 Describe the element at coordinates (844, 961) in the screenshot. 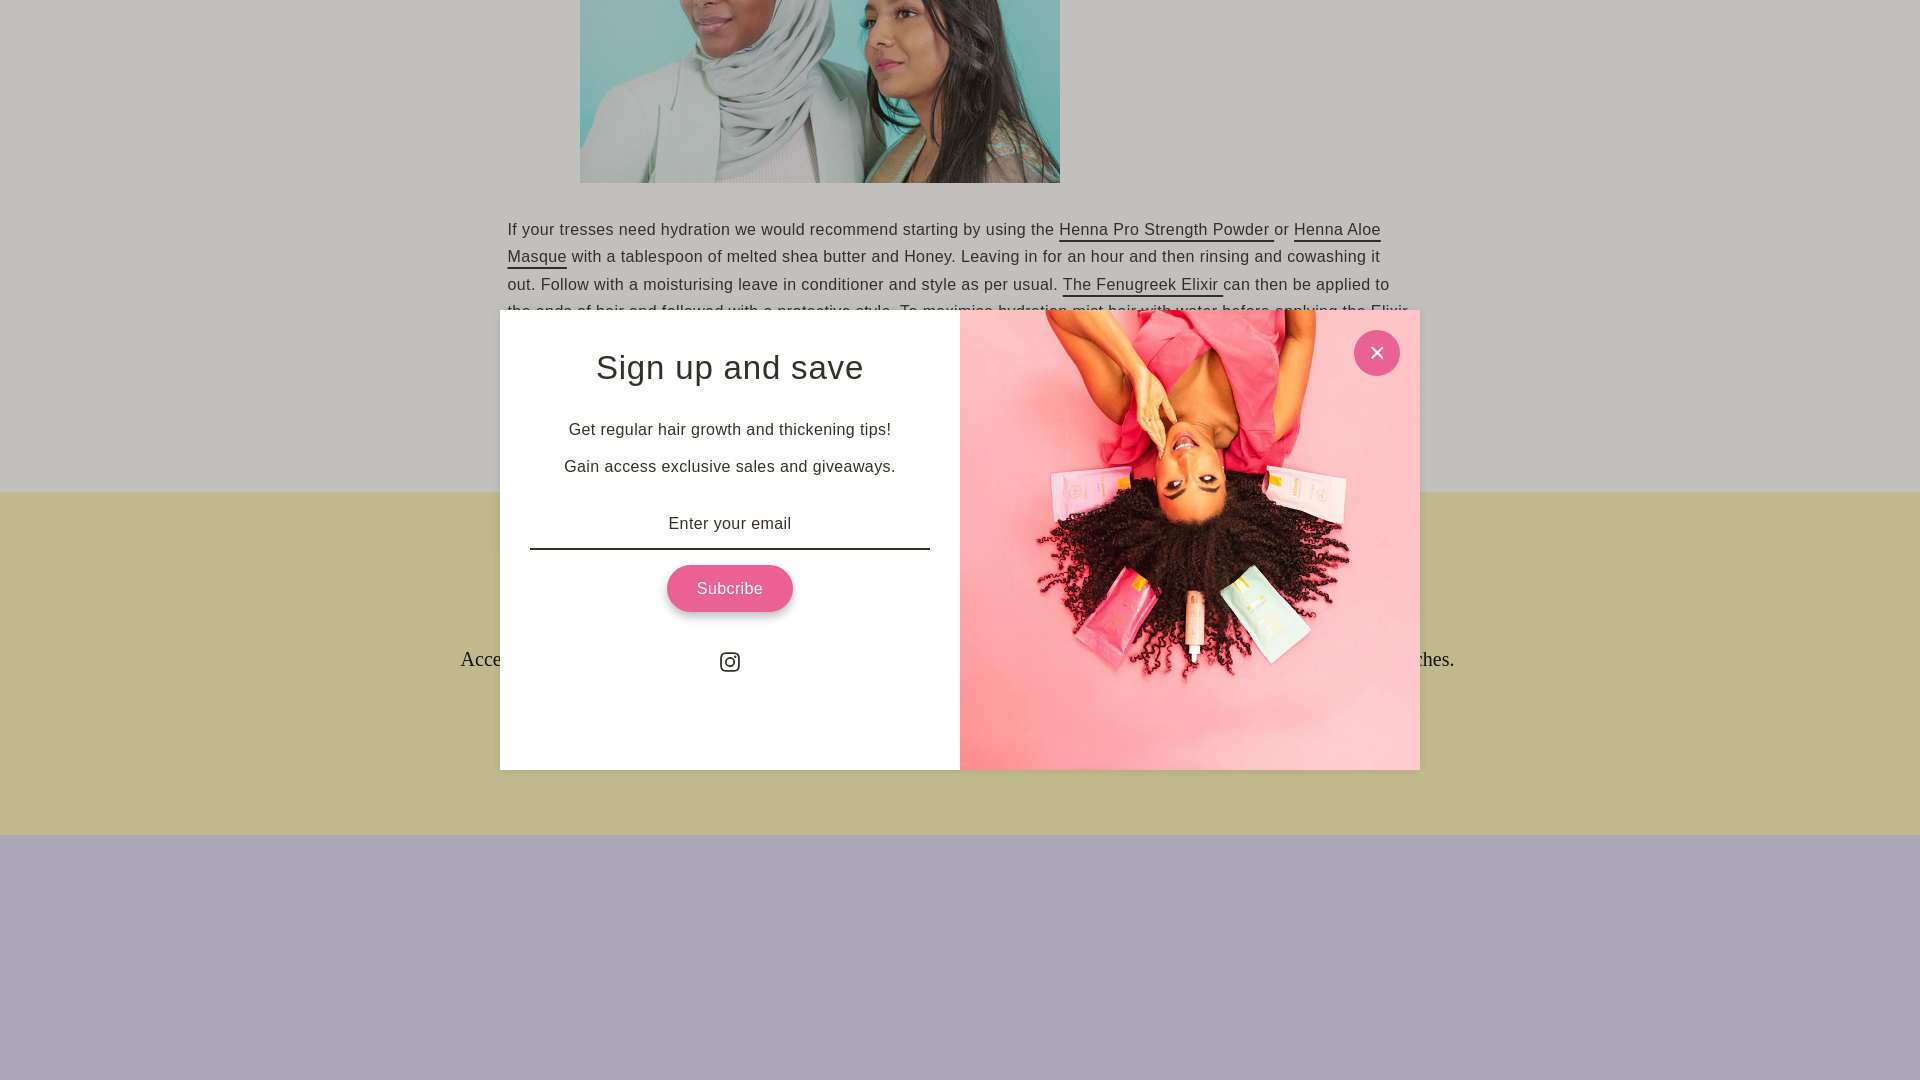

I see `Diners Club` at that location.